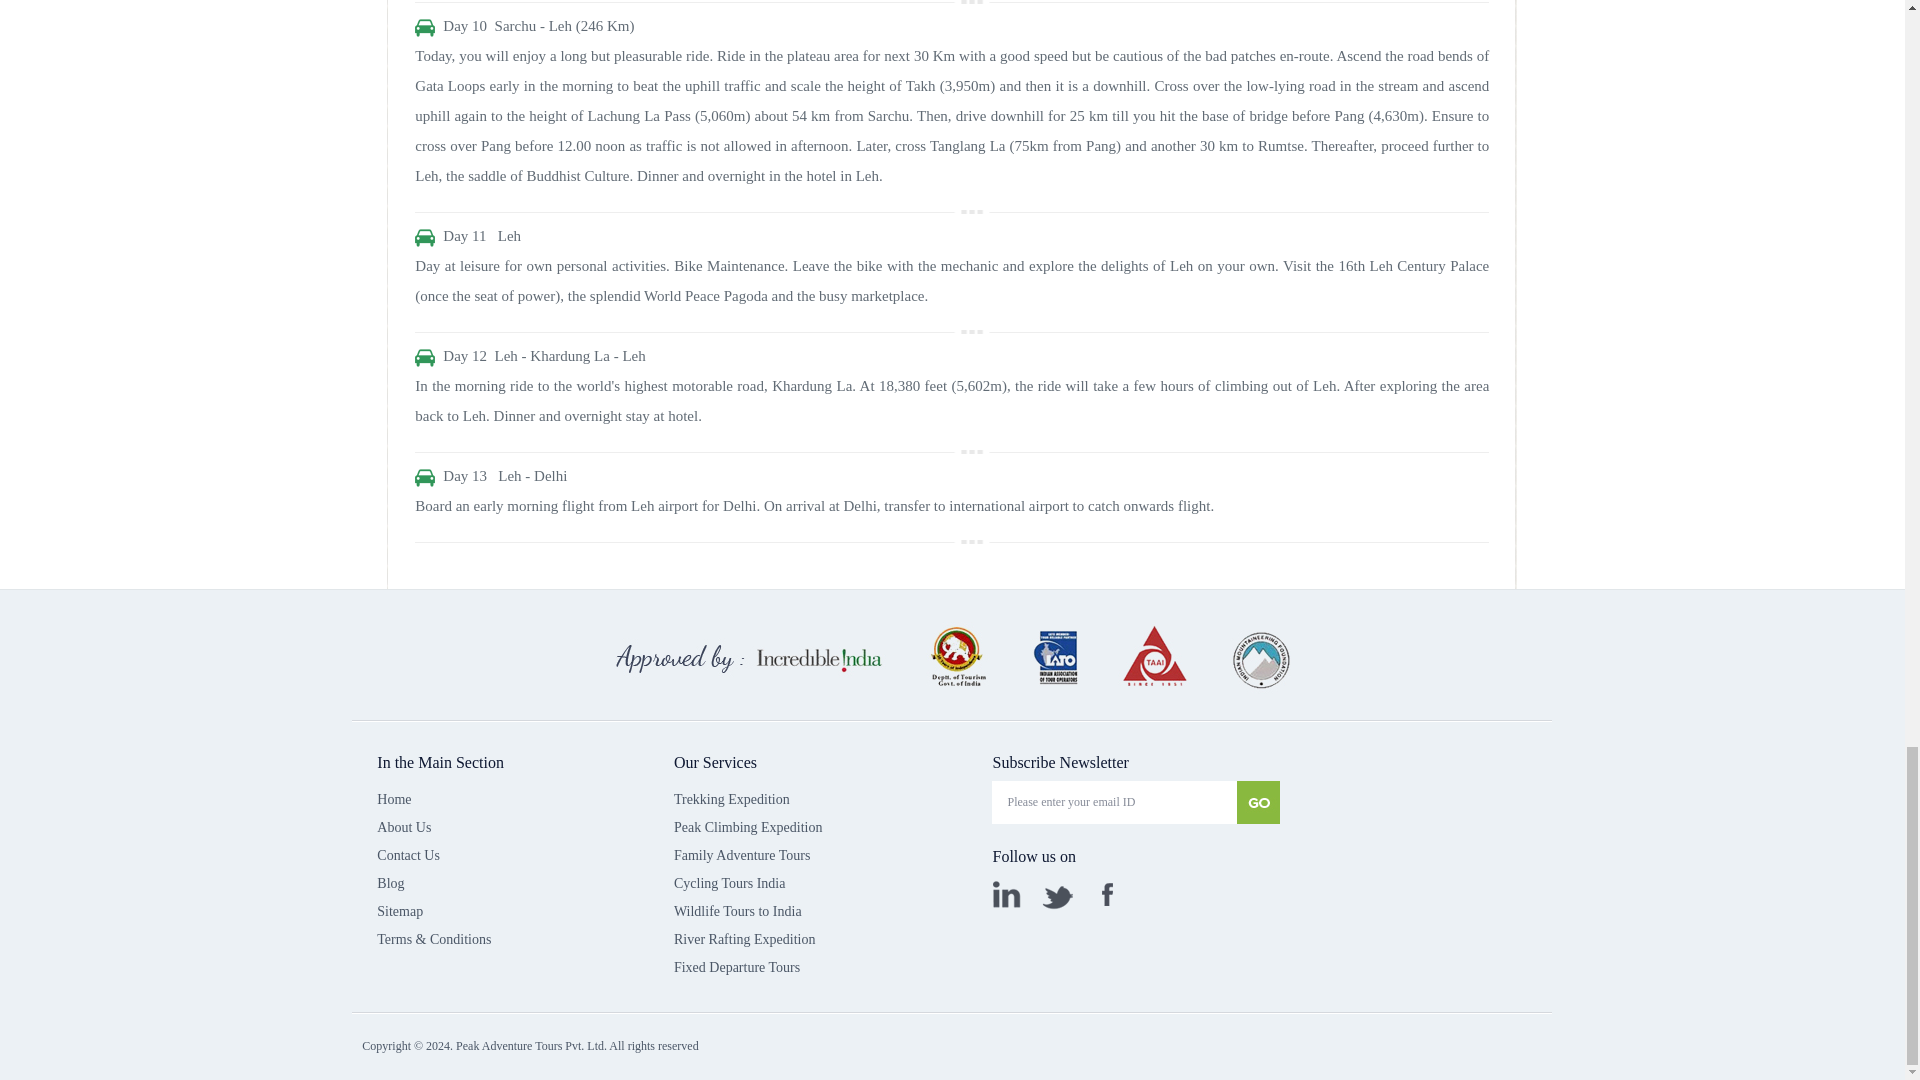  What do you see at coordinates (1114, 802) in the screenshot?
I see `Please enter your email ID` at bounding box center [1114, 802].